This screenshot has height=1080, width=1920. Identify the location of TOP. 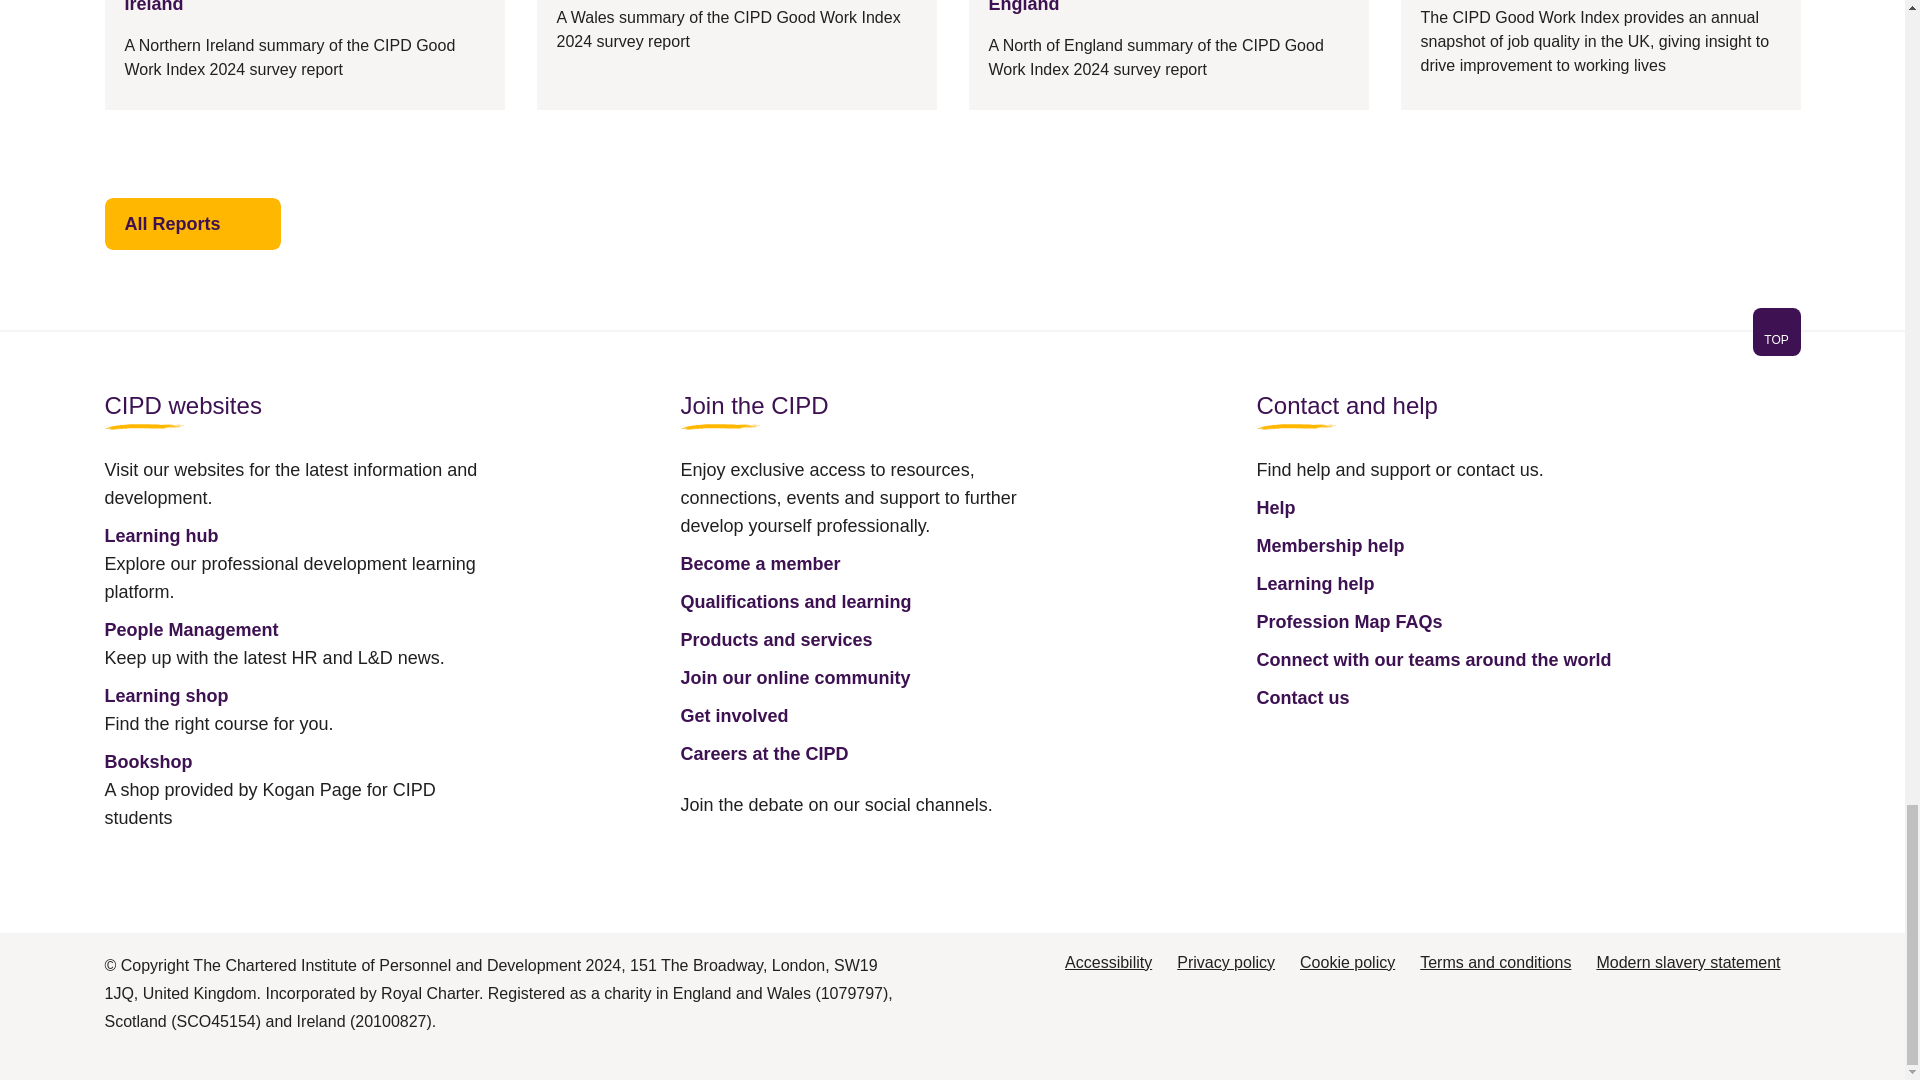
(1776, 332).